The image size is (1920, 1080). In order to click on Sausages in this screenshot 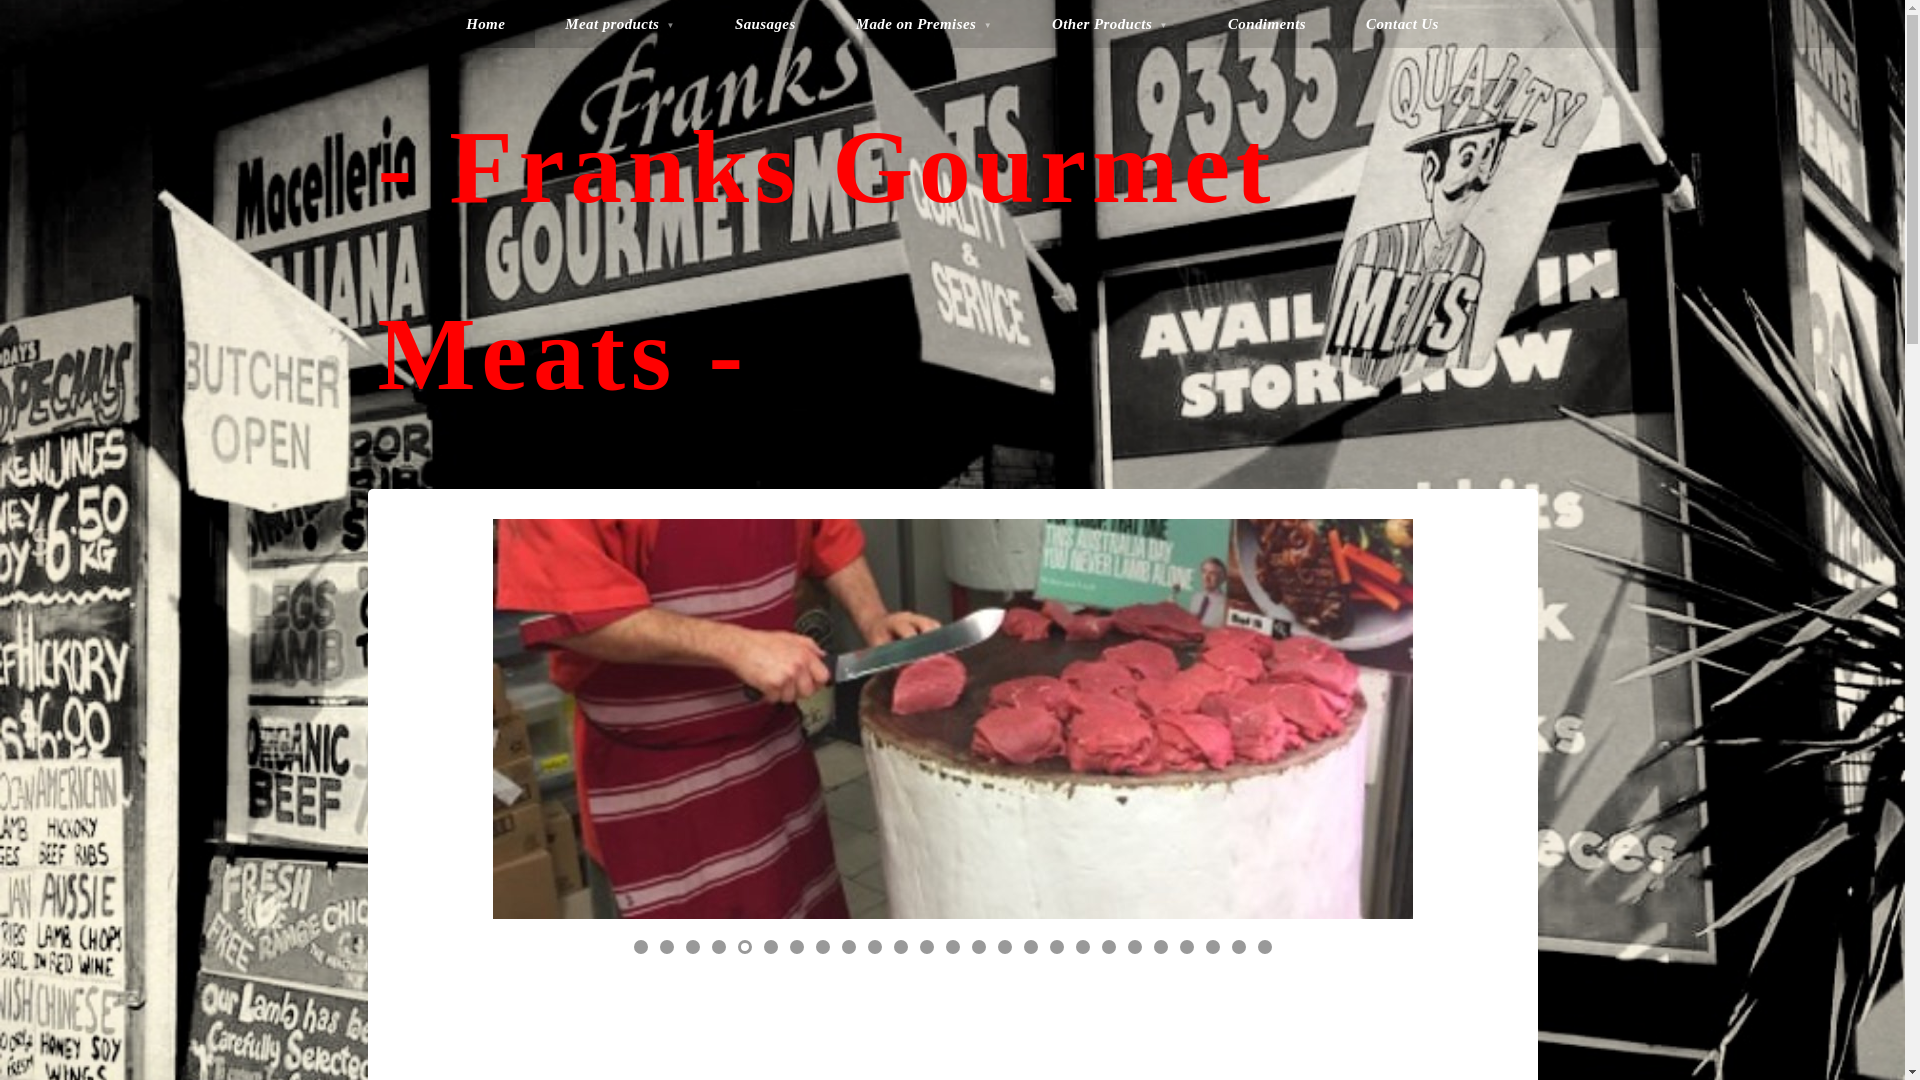, I will do `click(766, 24)`.